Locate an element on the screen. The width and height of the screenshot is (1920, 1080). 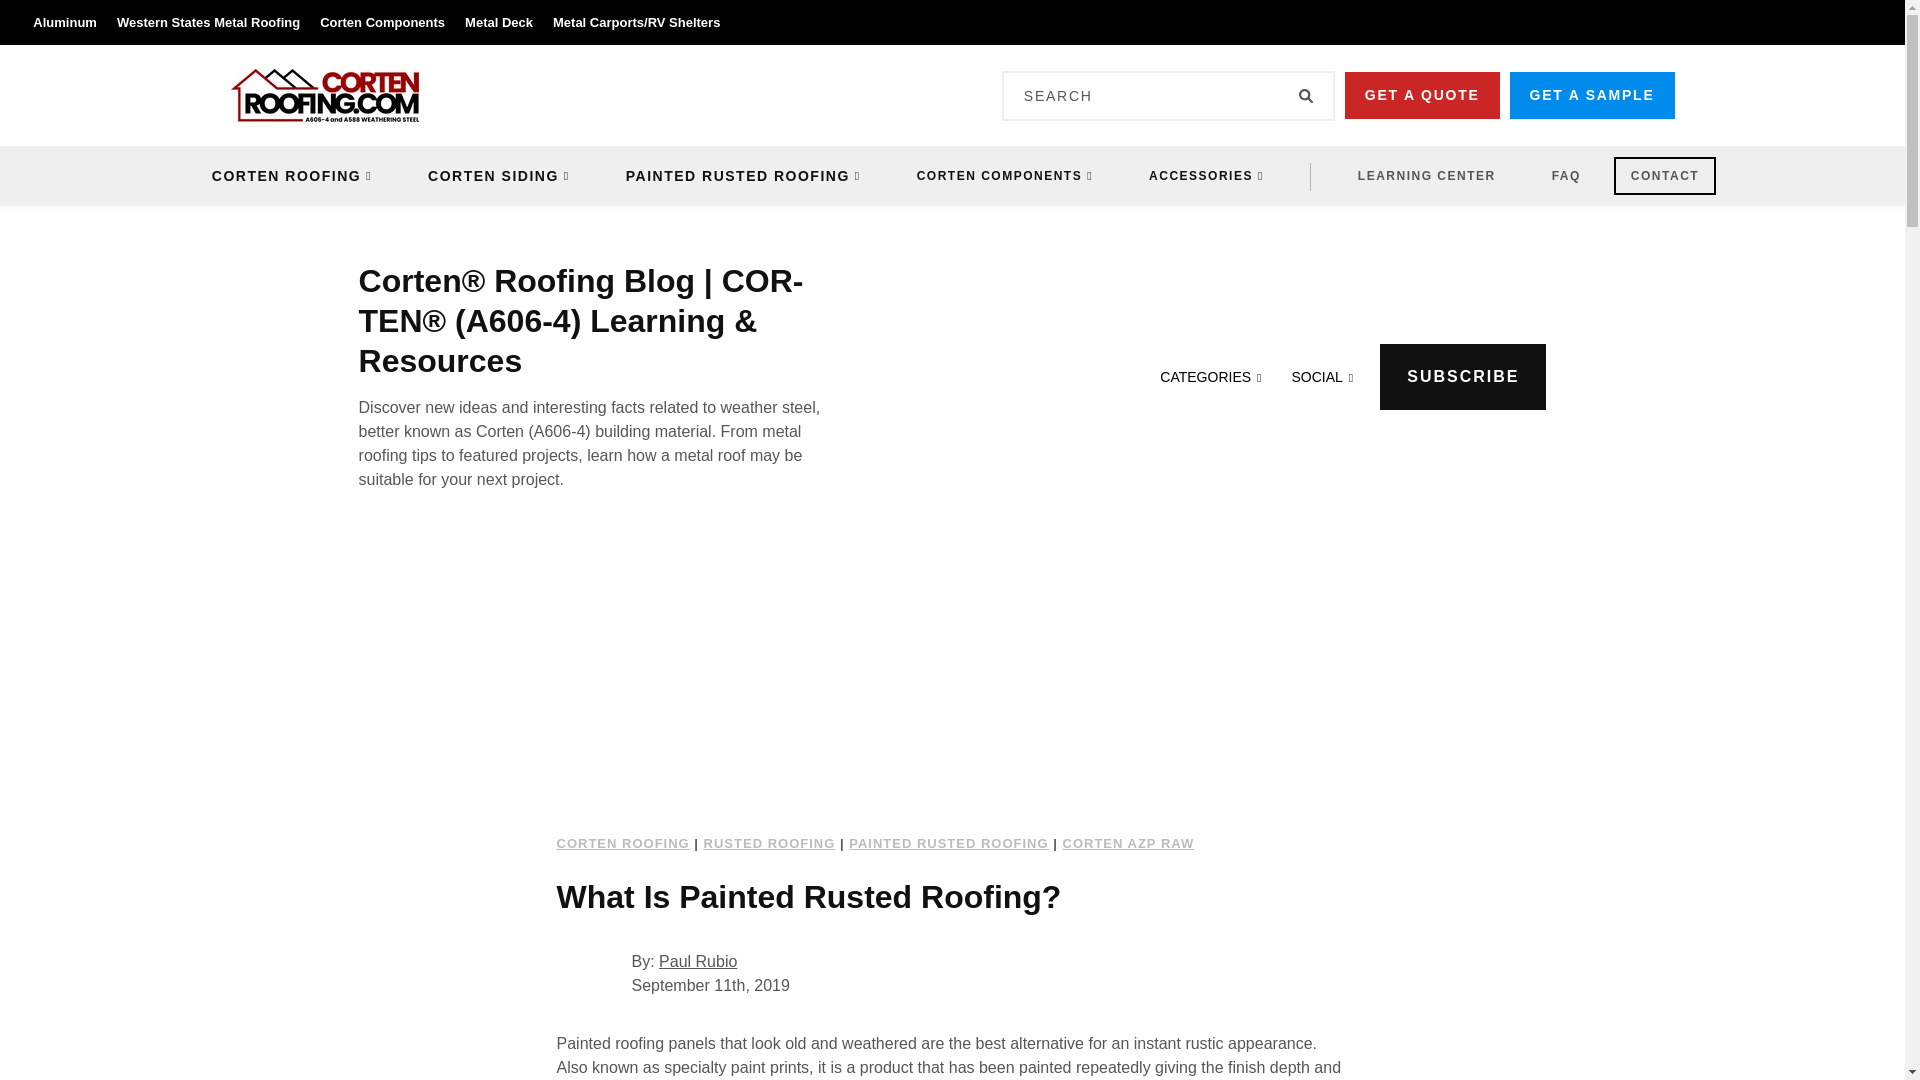
What Is Painted Rusted Roofing? is located at coordinates (952, 694).